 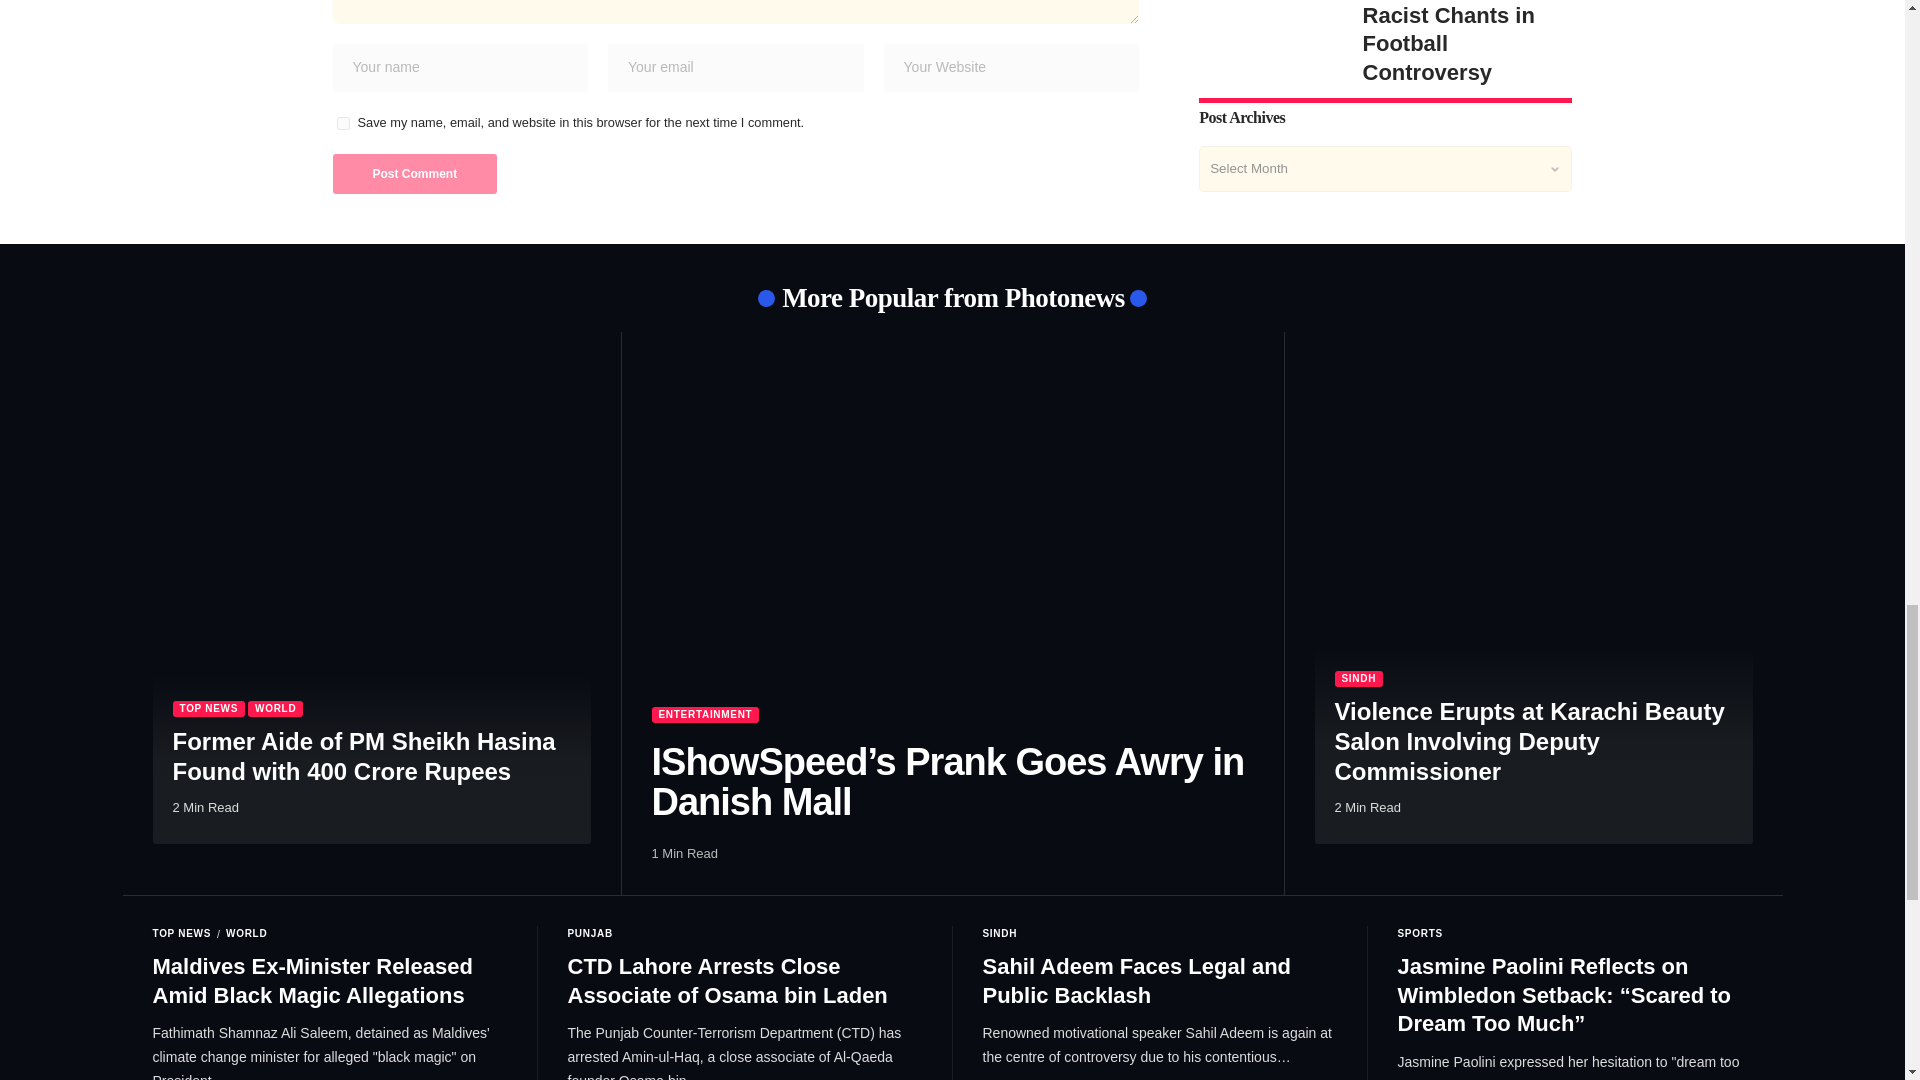 I want to click on Former Aide of PM Sheikh Hasina Found with 400 Crore Rupees, so click(x=370, y=602).